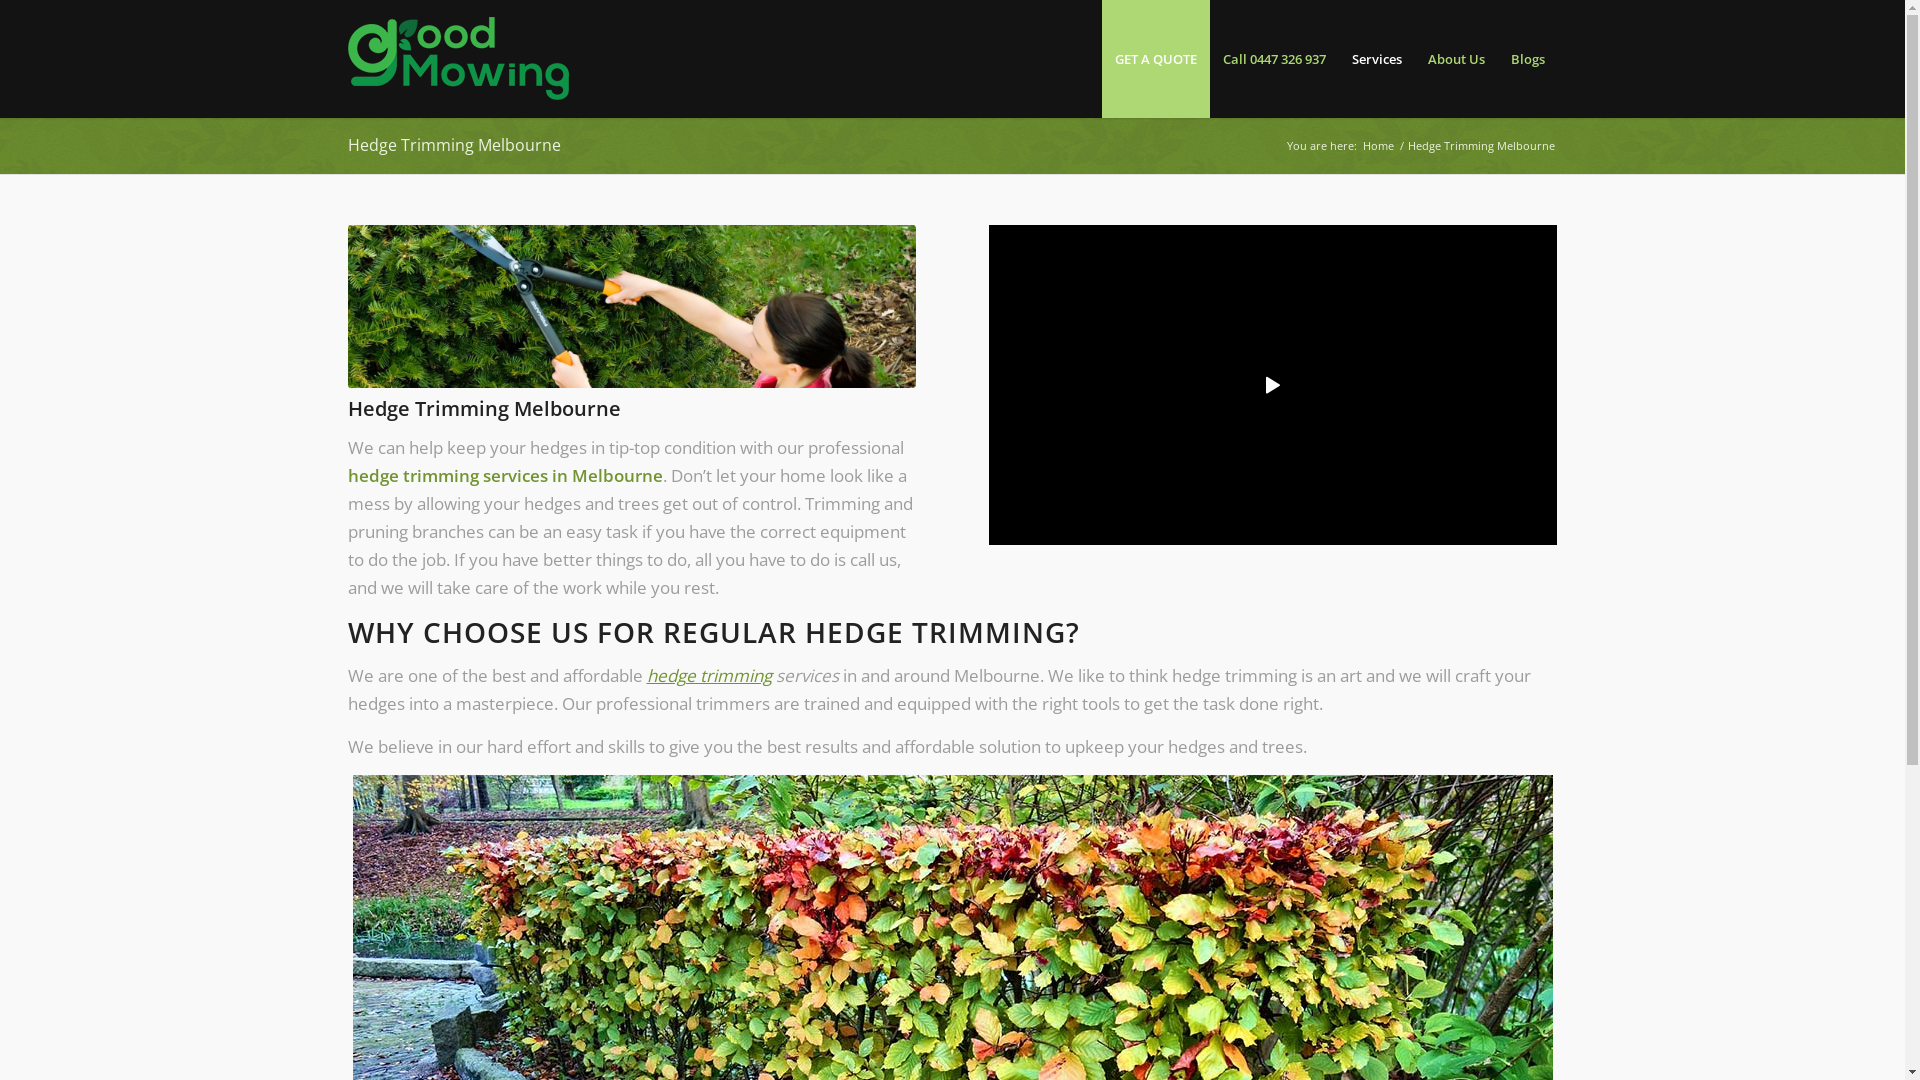  I want to click on Call 0447 326 937, so click(1274, 59).